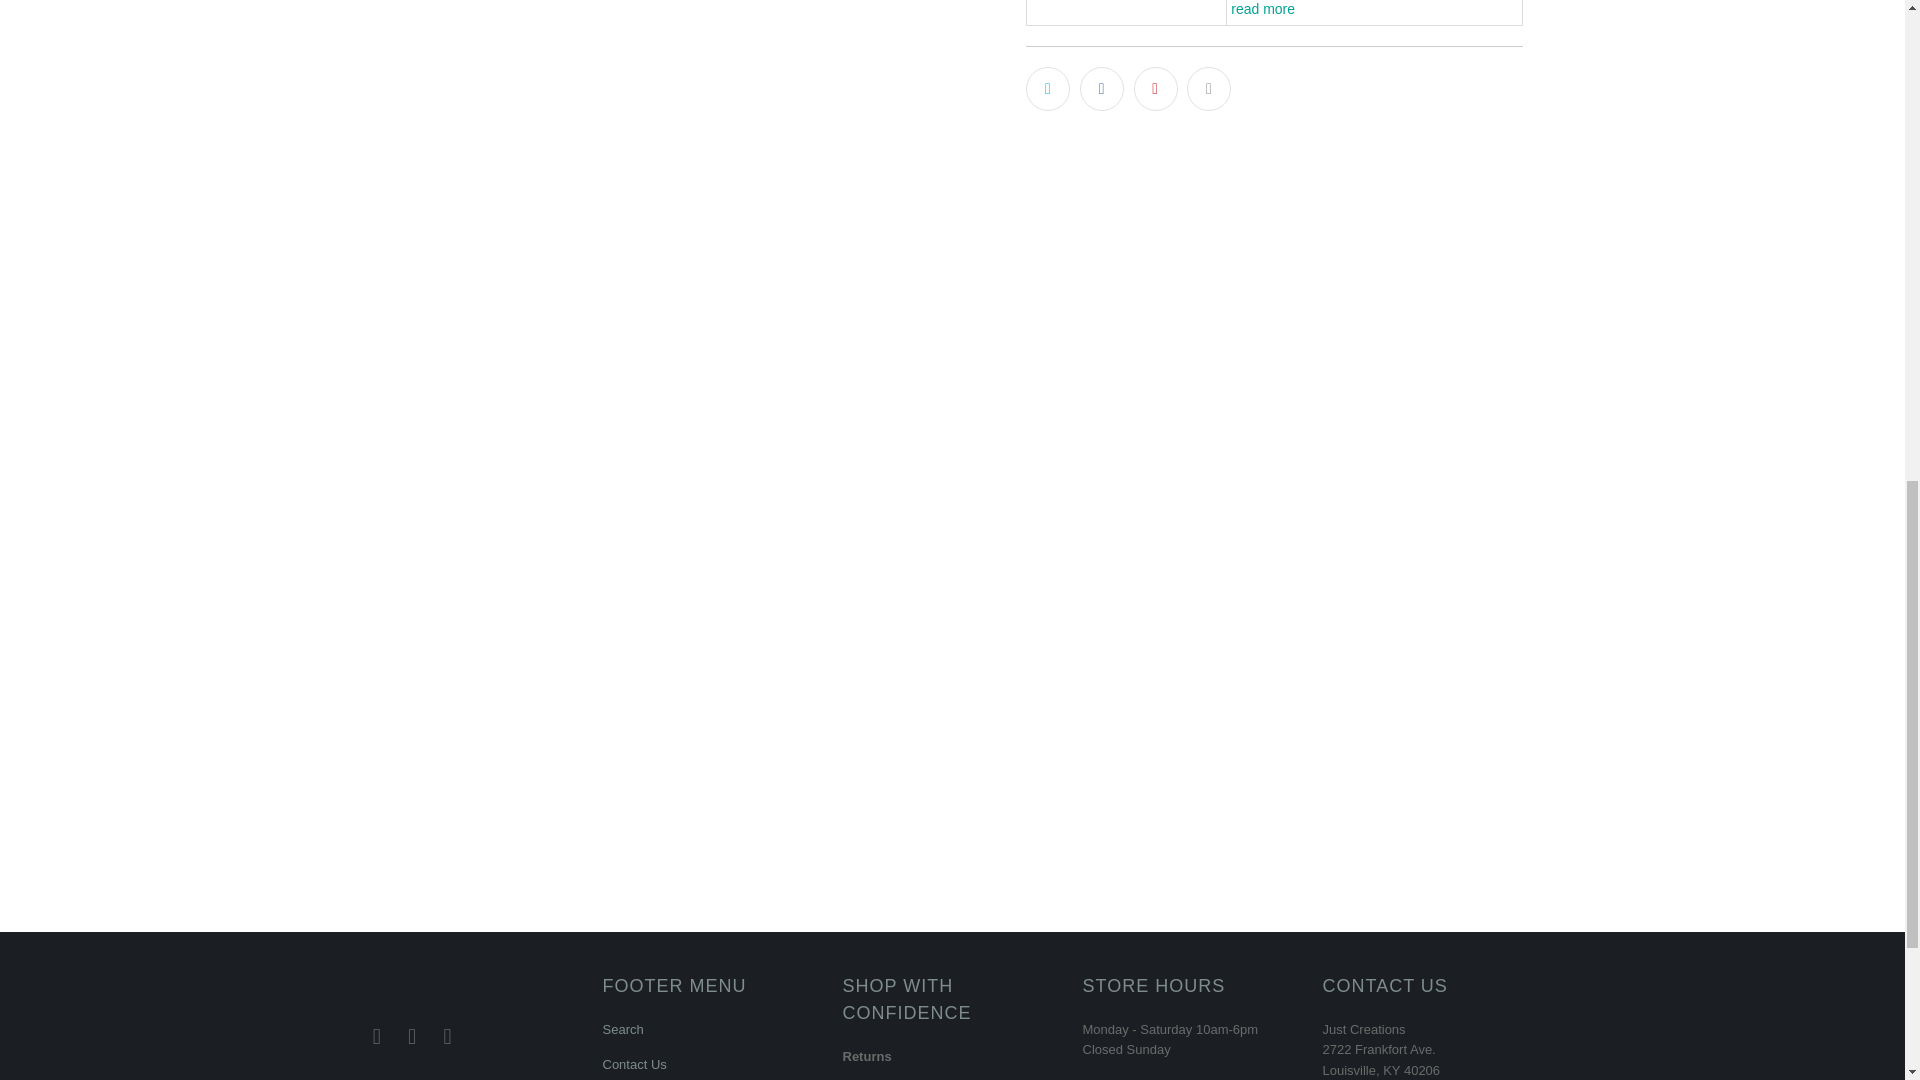 The height and width of the screenshot is (1080, 1920). I want to click on Share this on Twitter, so click(1047, 88).